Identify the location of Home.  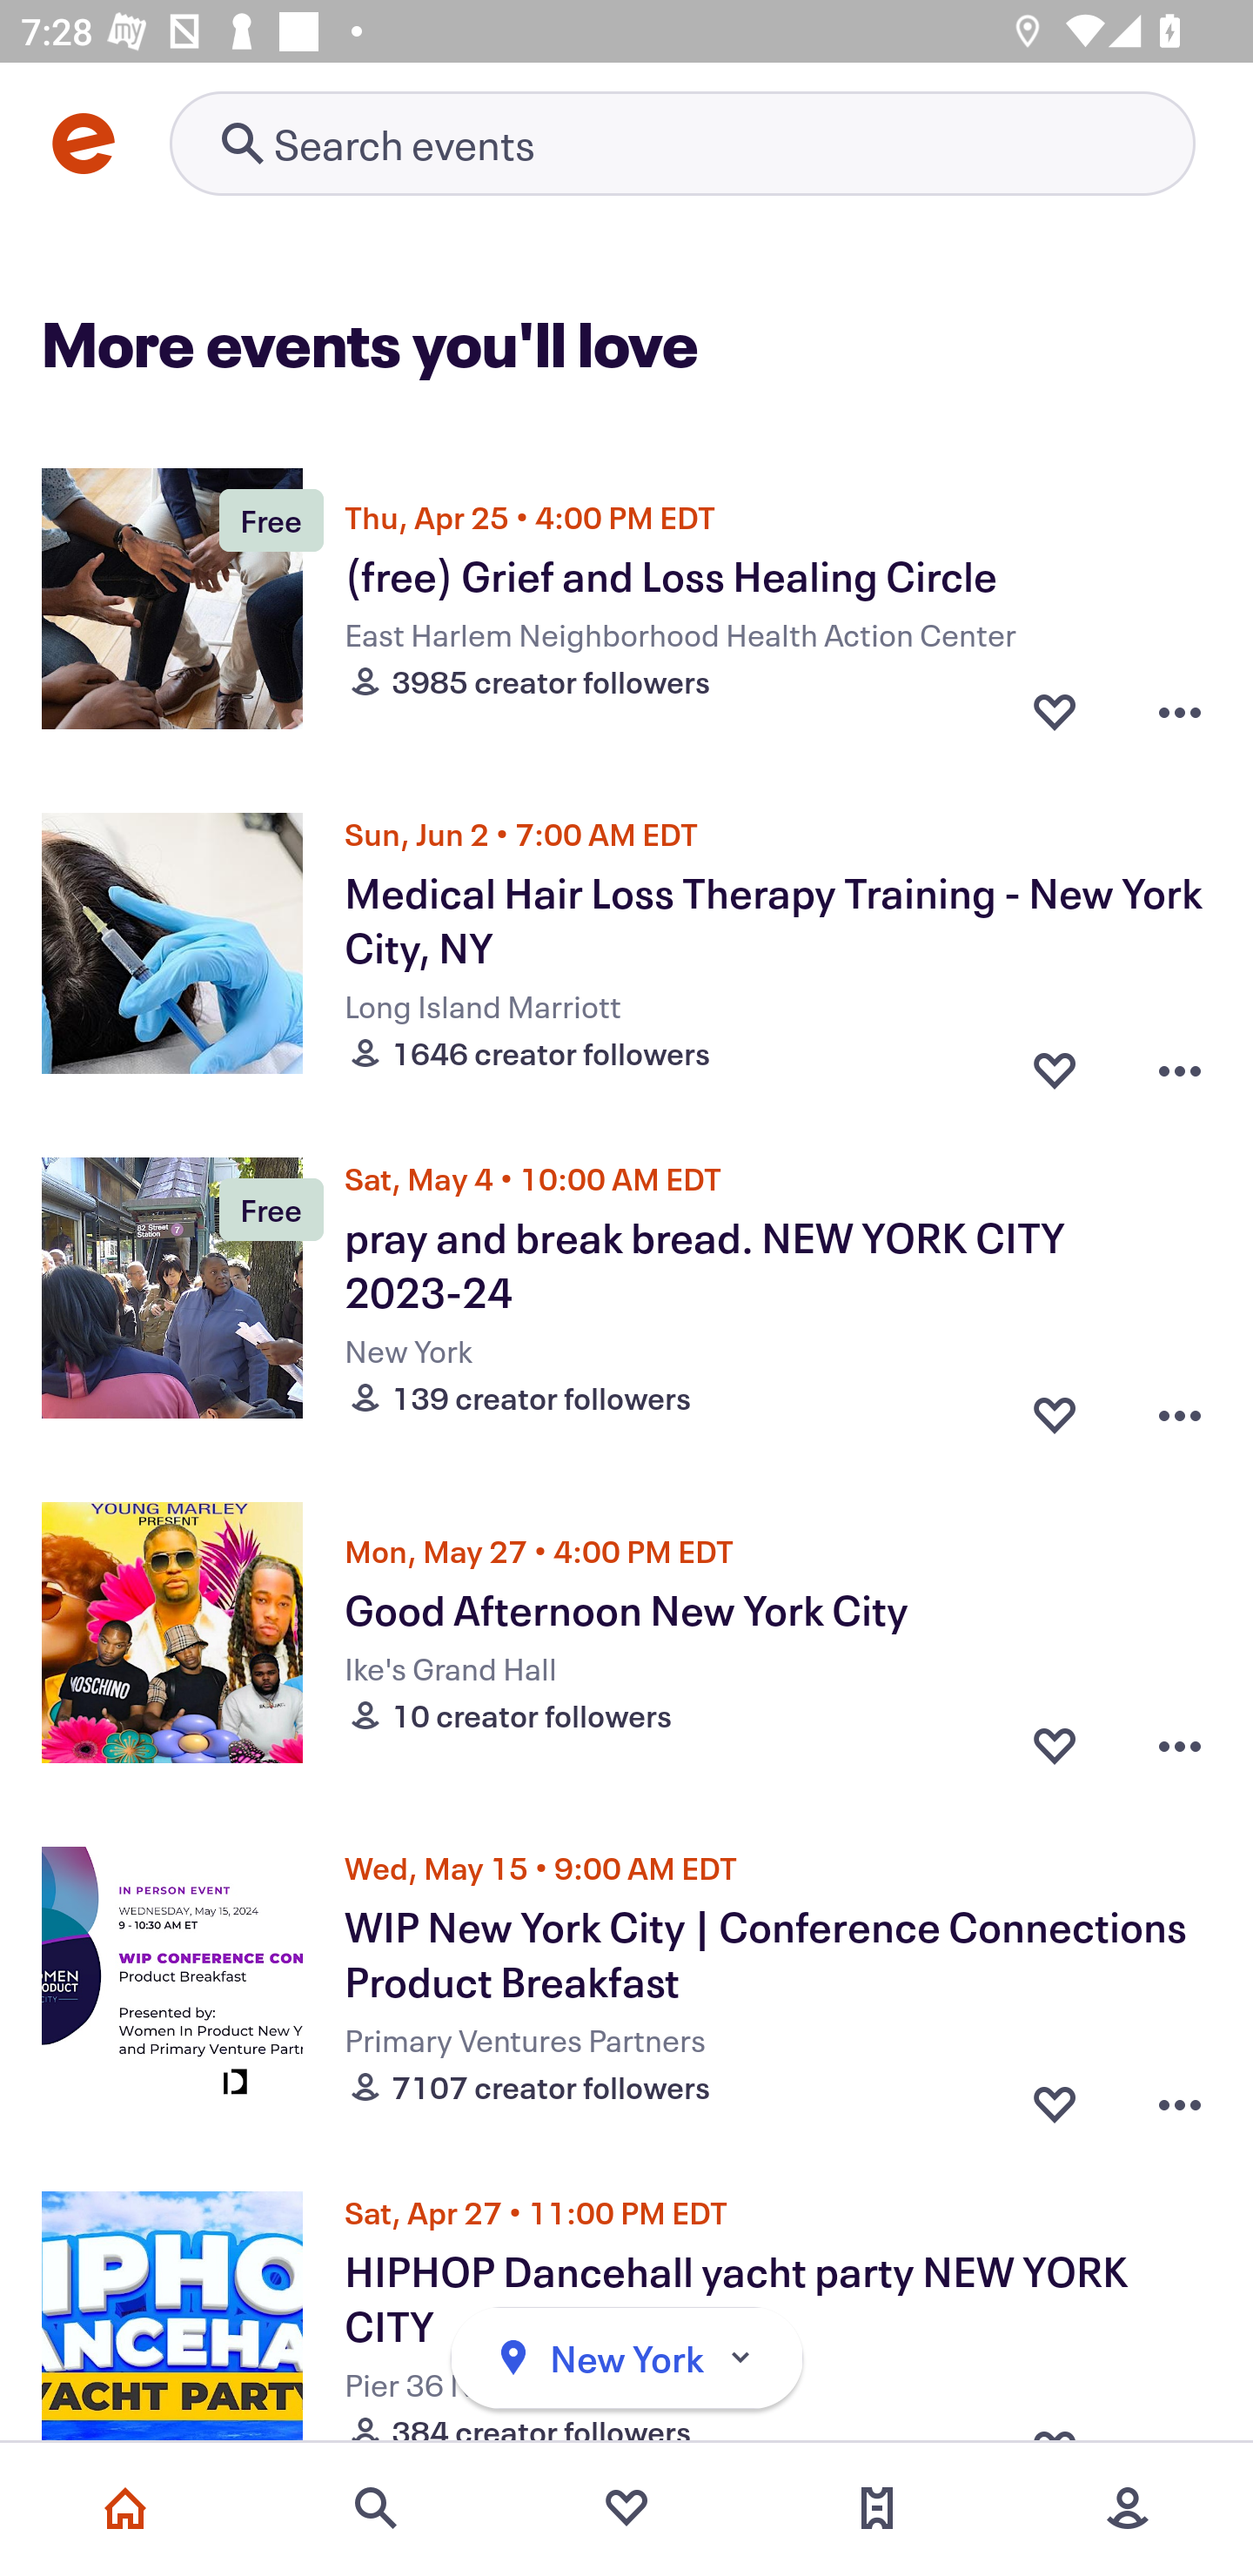
(125, 2508).